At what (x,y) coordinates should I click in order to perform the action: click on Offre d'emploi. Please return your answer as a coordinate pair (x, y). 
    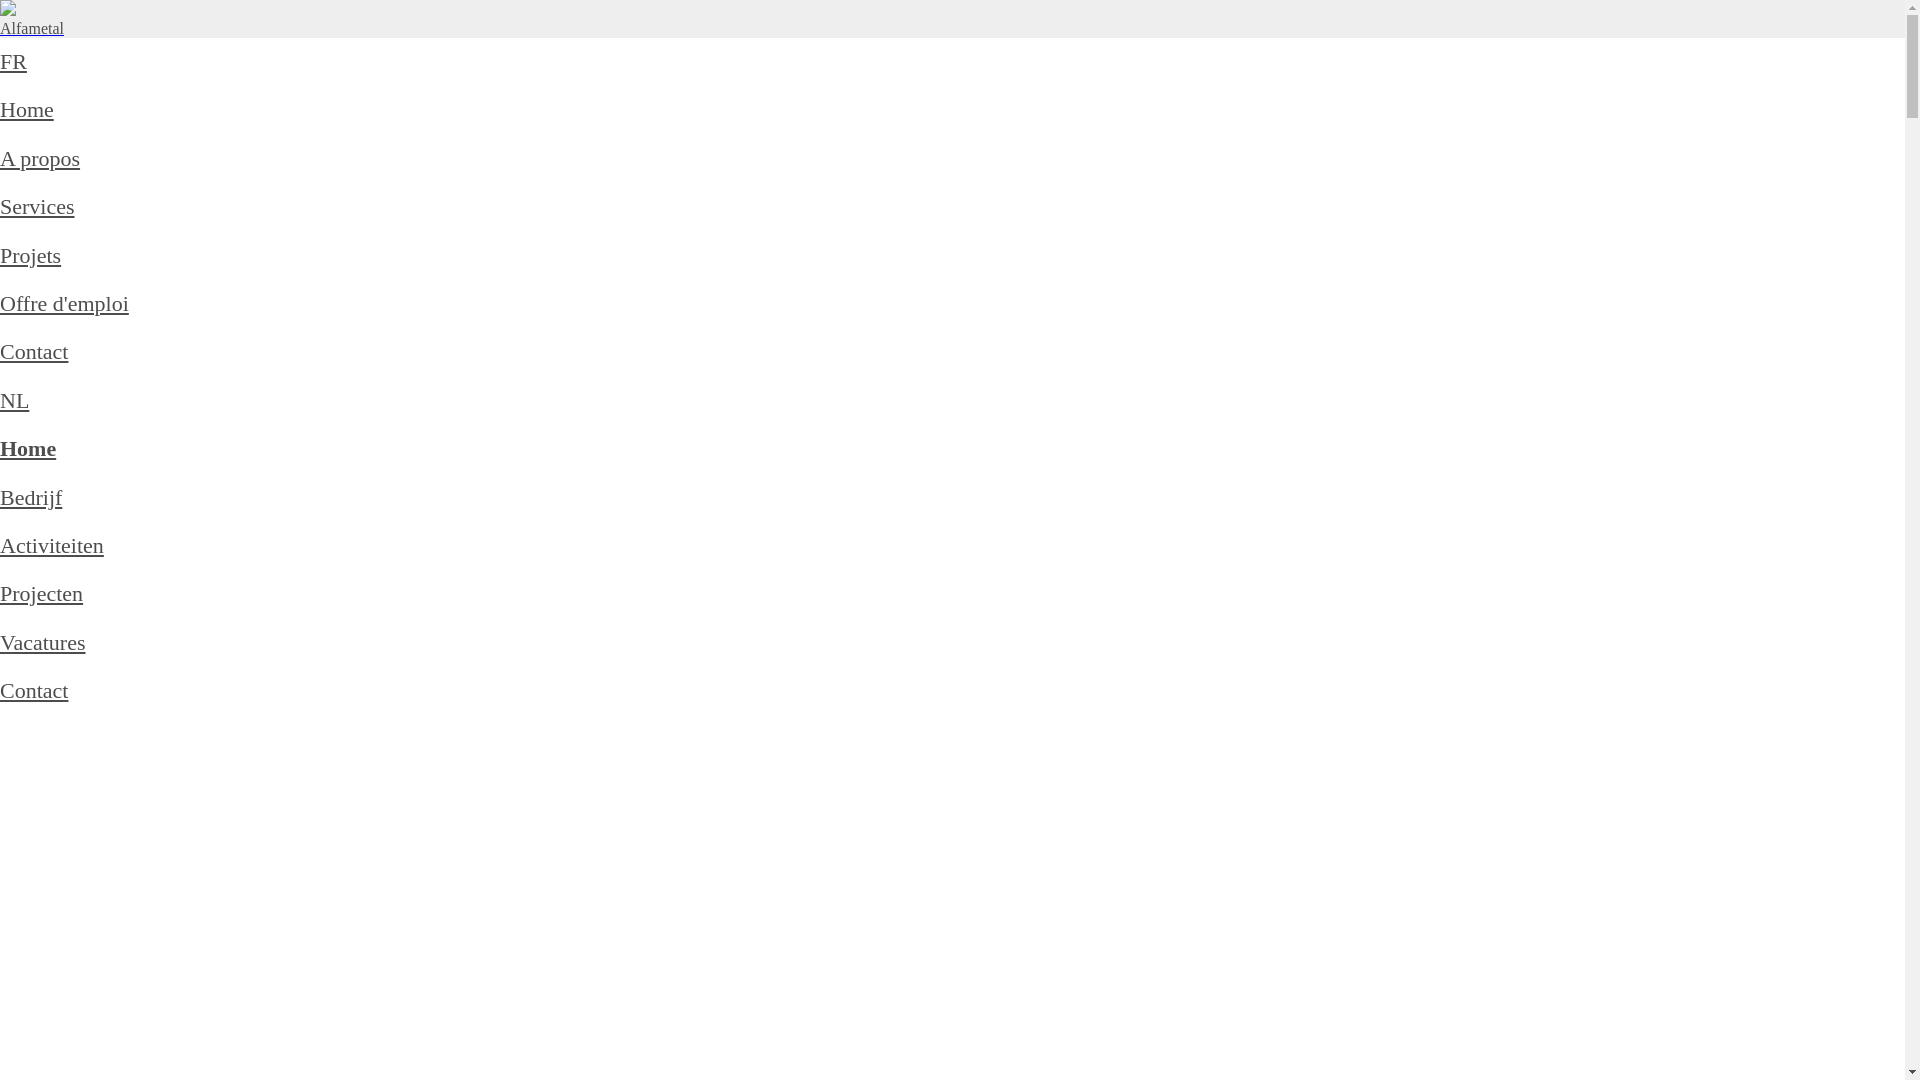
    Looking at the image, I should click on (64, 304).